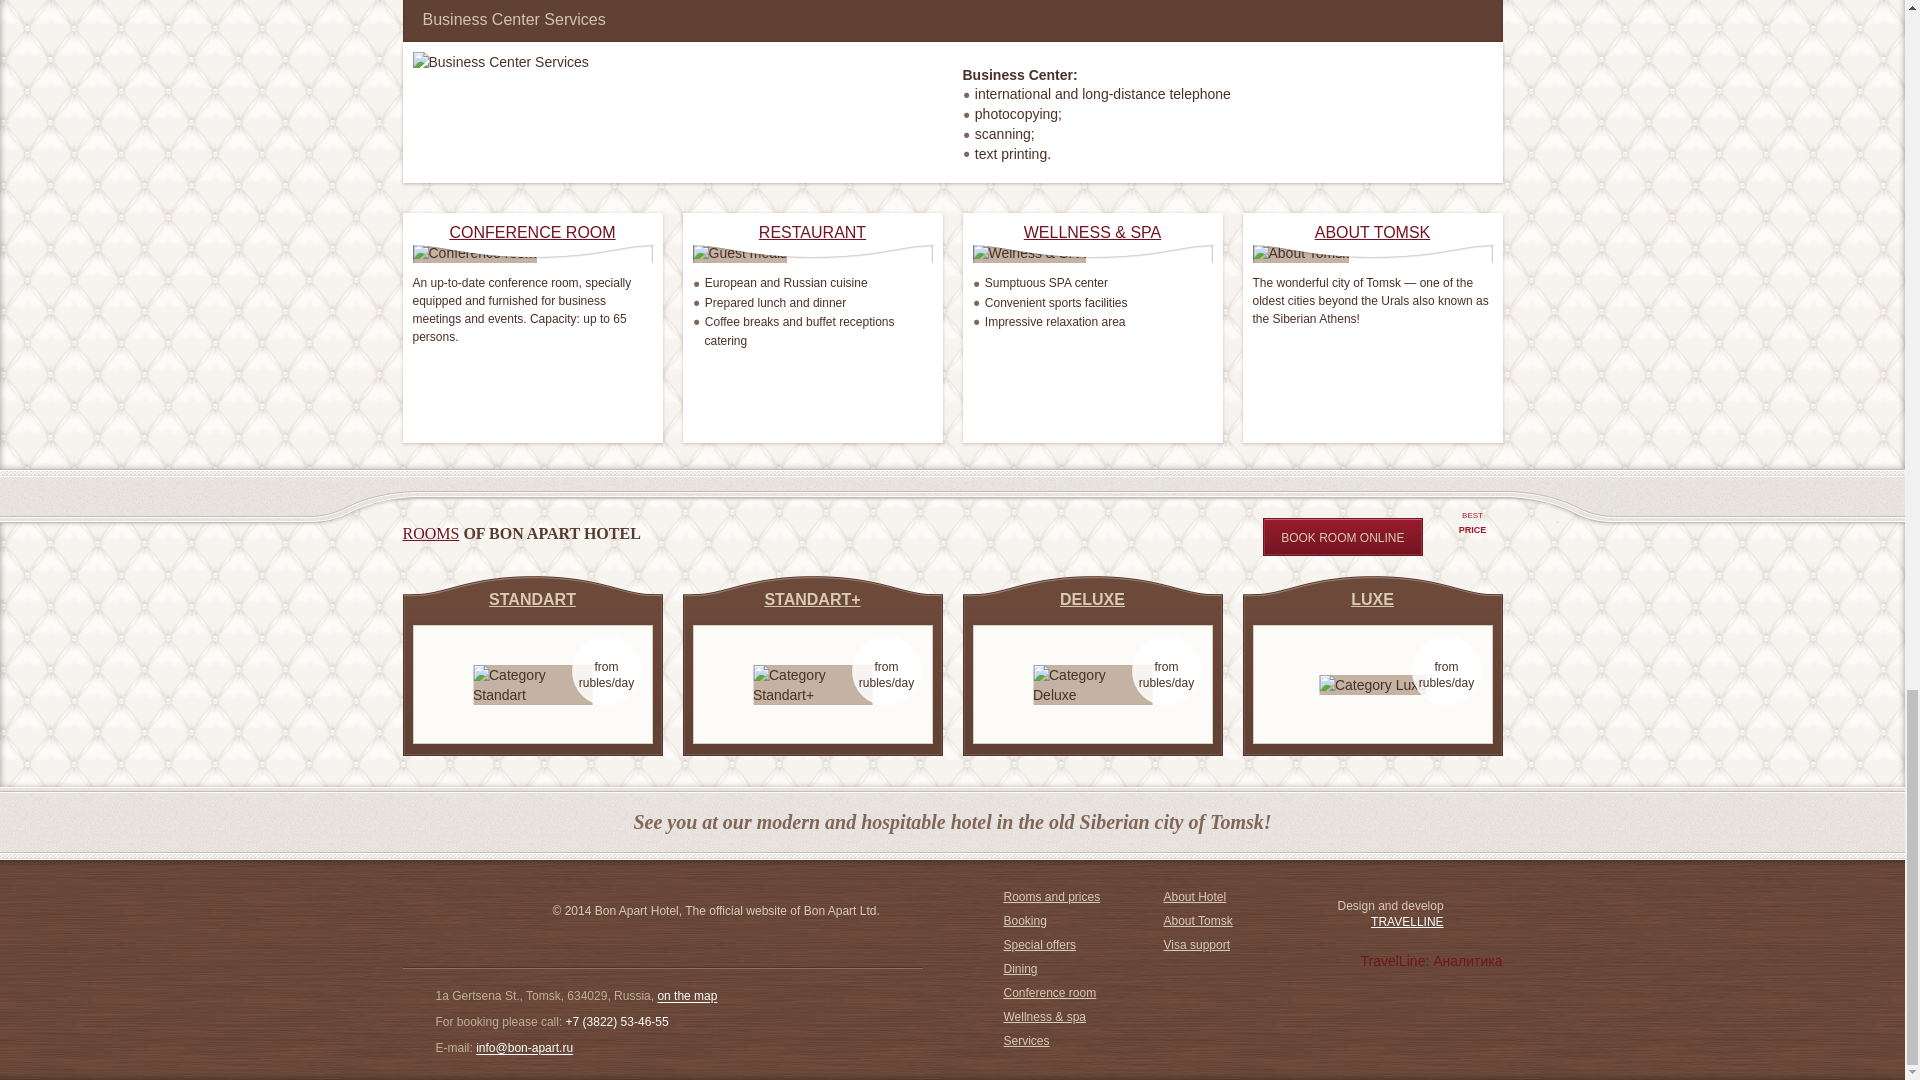 Image resolution: width=1920 pixels, height=1080 pixels. What do you see at coordinates (430, 533) in the screenshot?
I see `More information` at bounding box center [430, 533].